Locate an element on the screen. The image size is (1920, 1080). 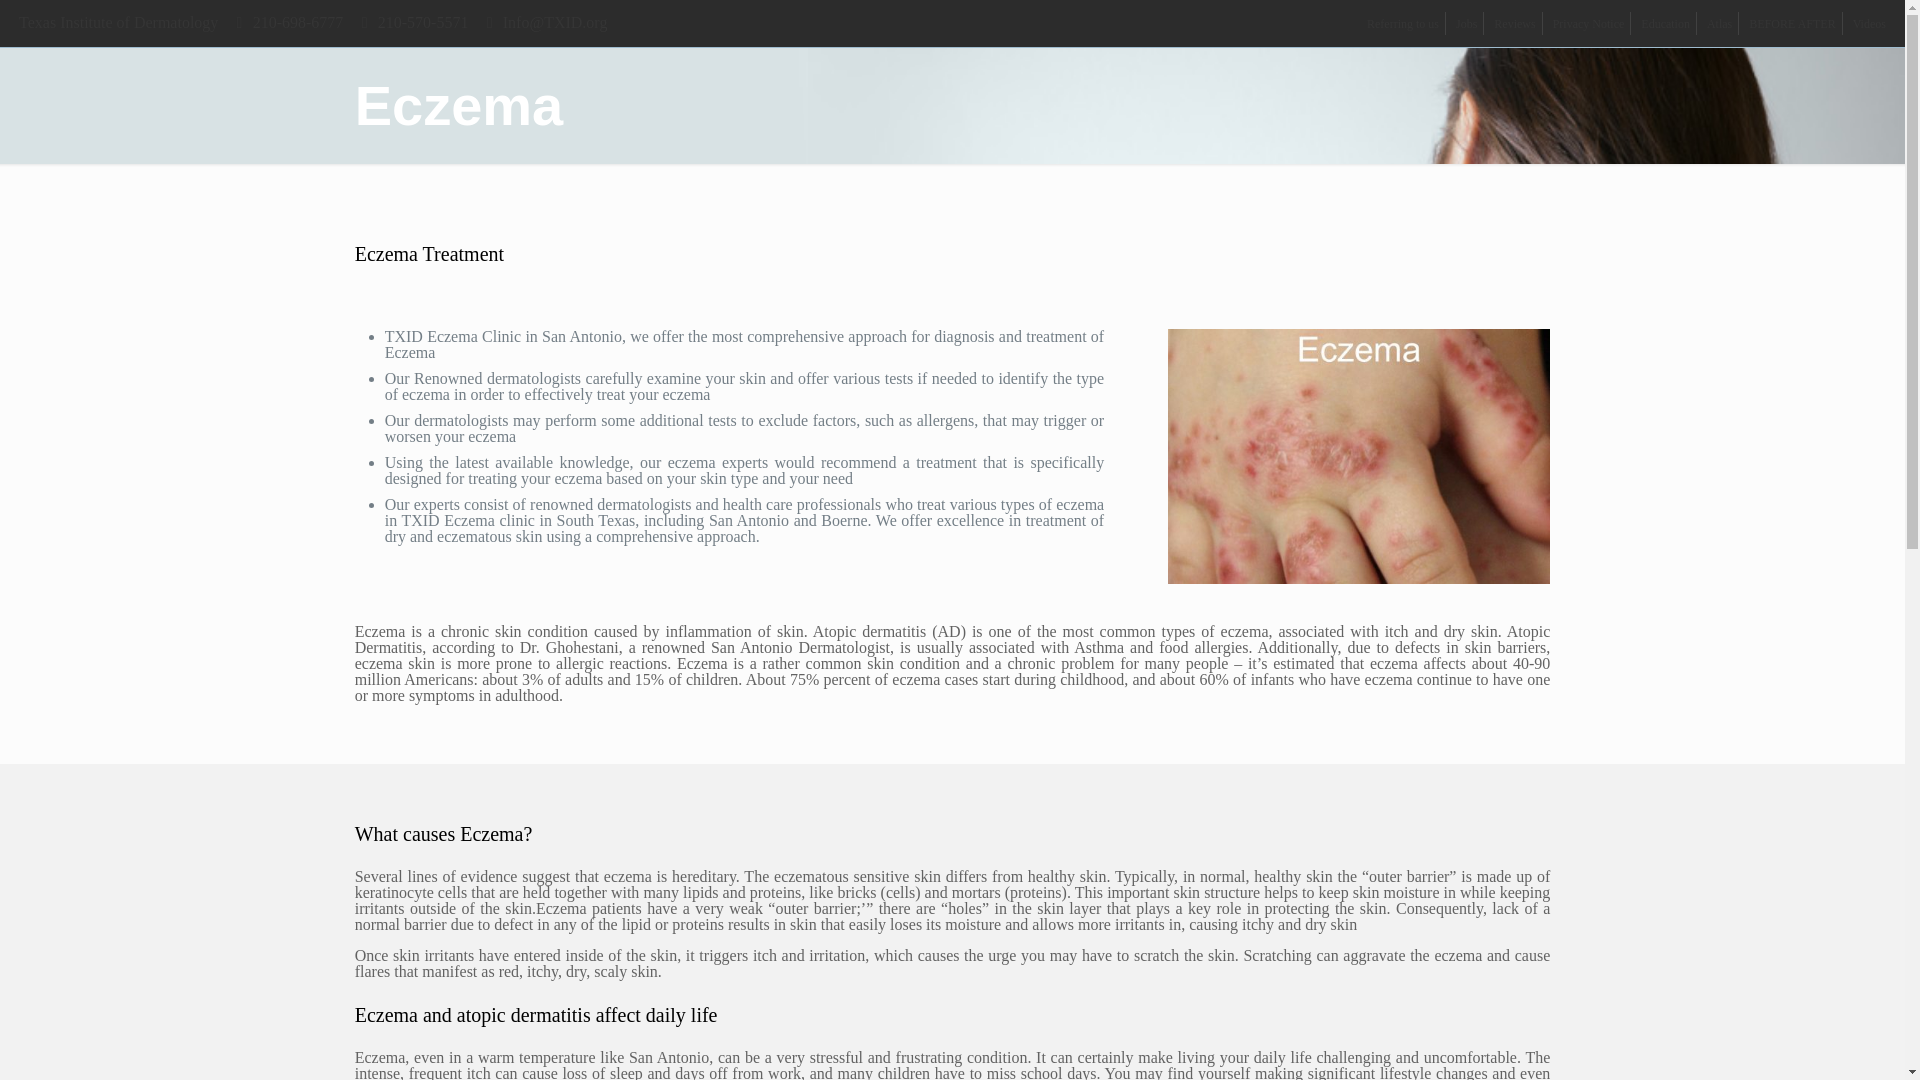
Referring to us is located at coordinates (1402, 24).